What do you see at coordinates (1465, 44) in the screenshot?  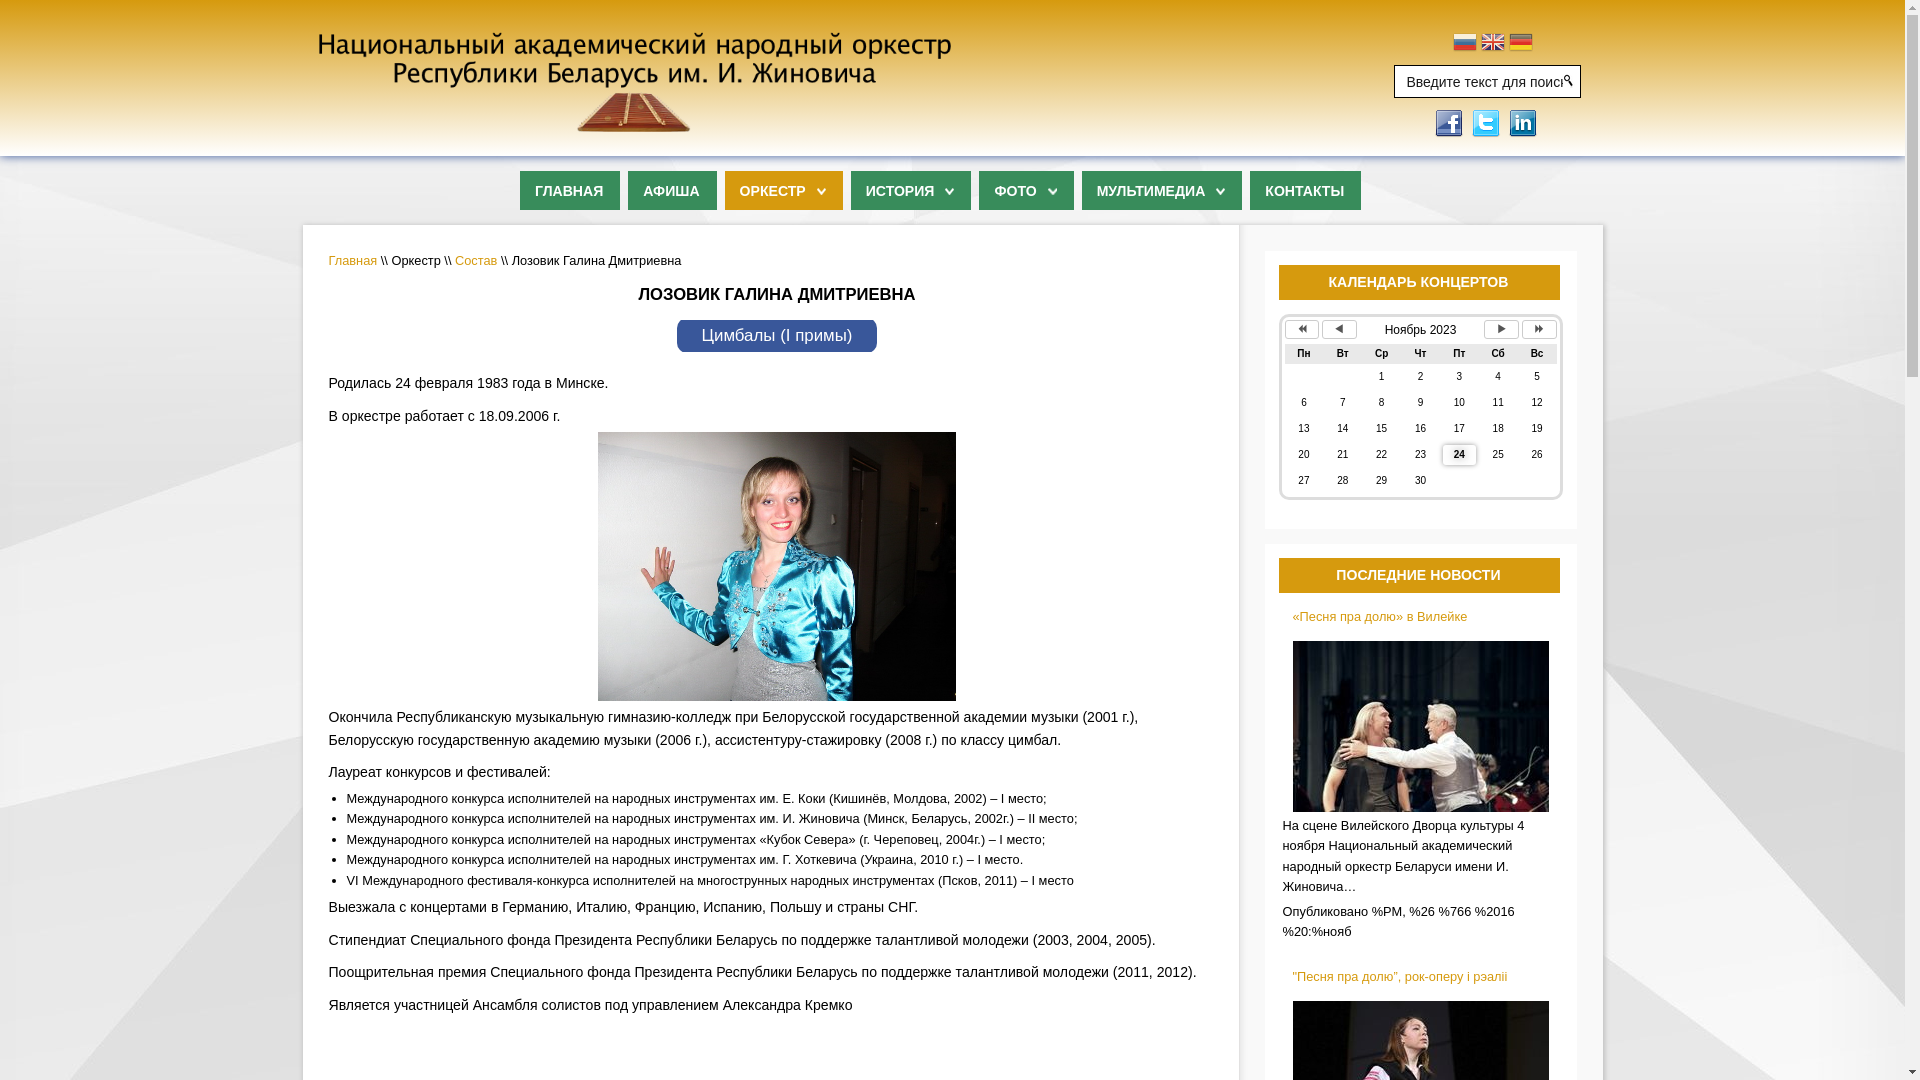 I see `Russian` at bounding box center [1465, 44].